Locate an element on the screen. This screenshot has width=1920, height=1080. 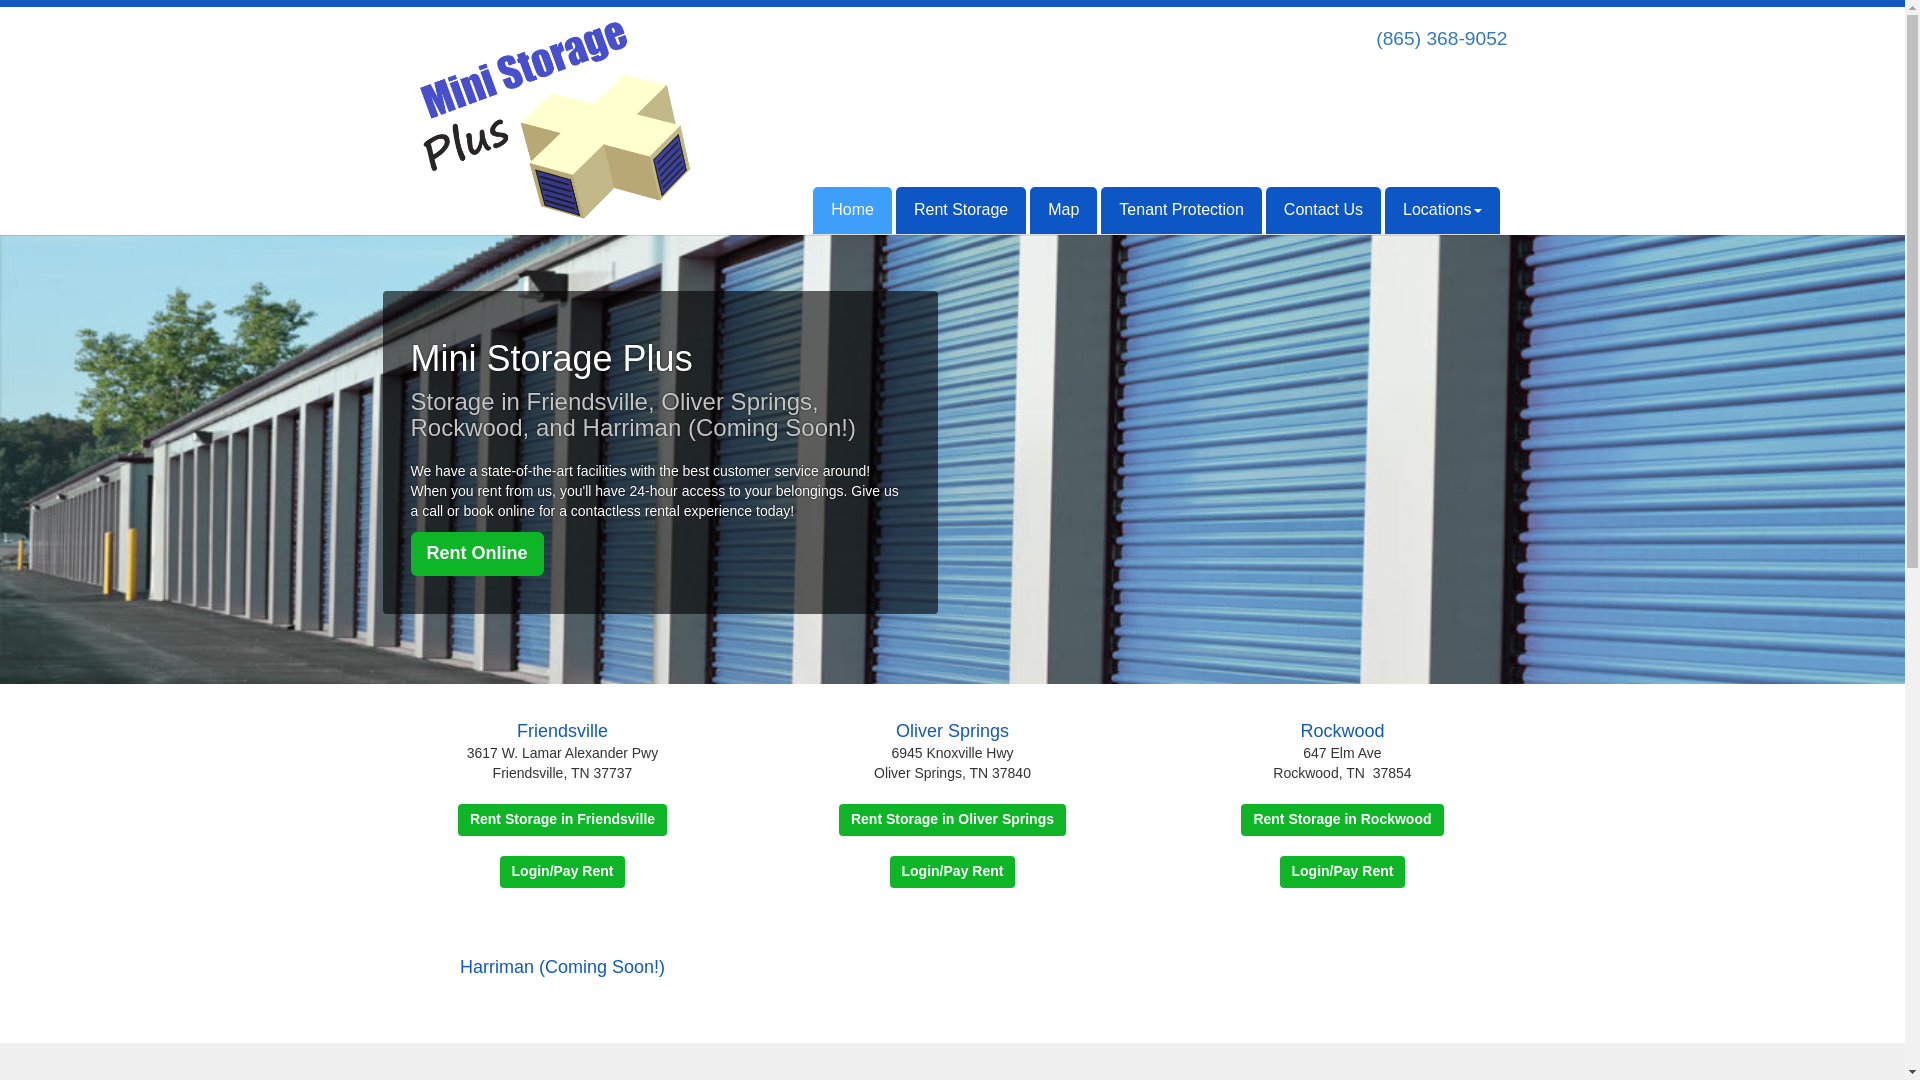
Locations is located at coordinates (1442, 210).